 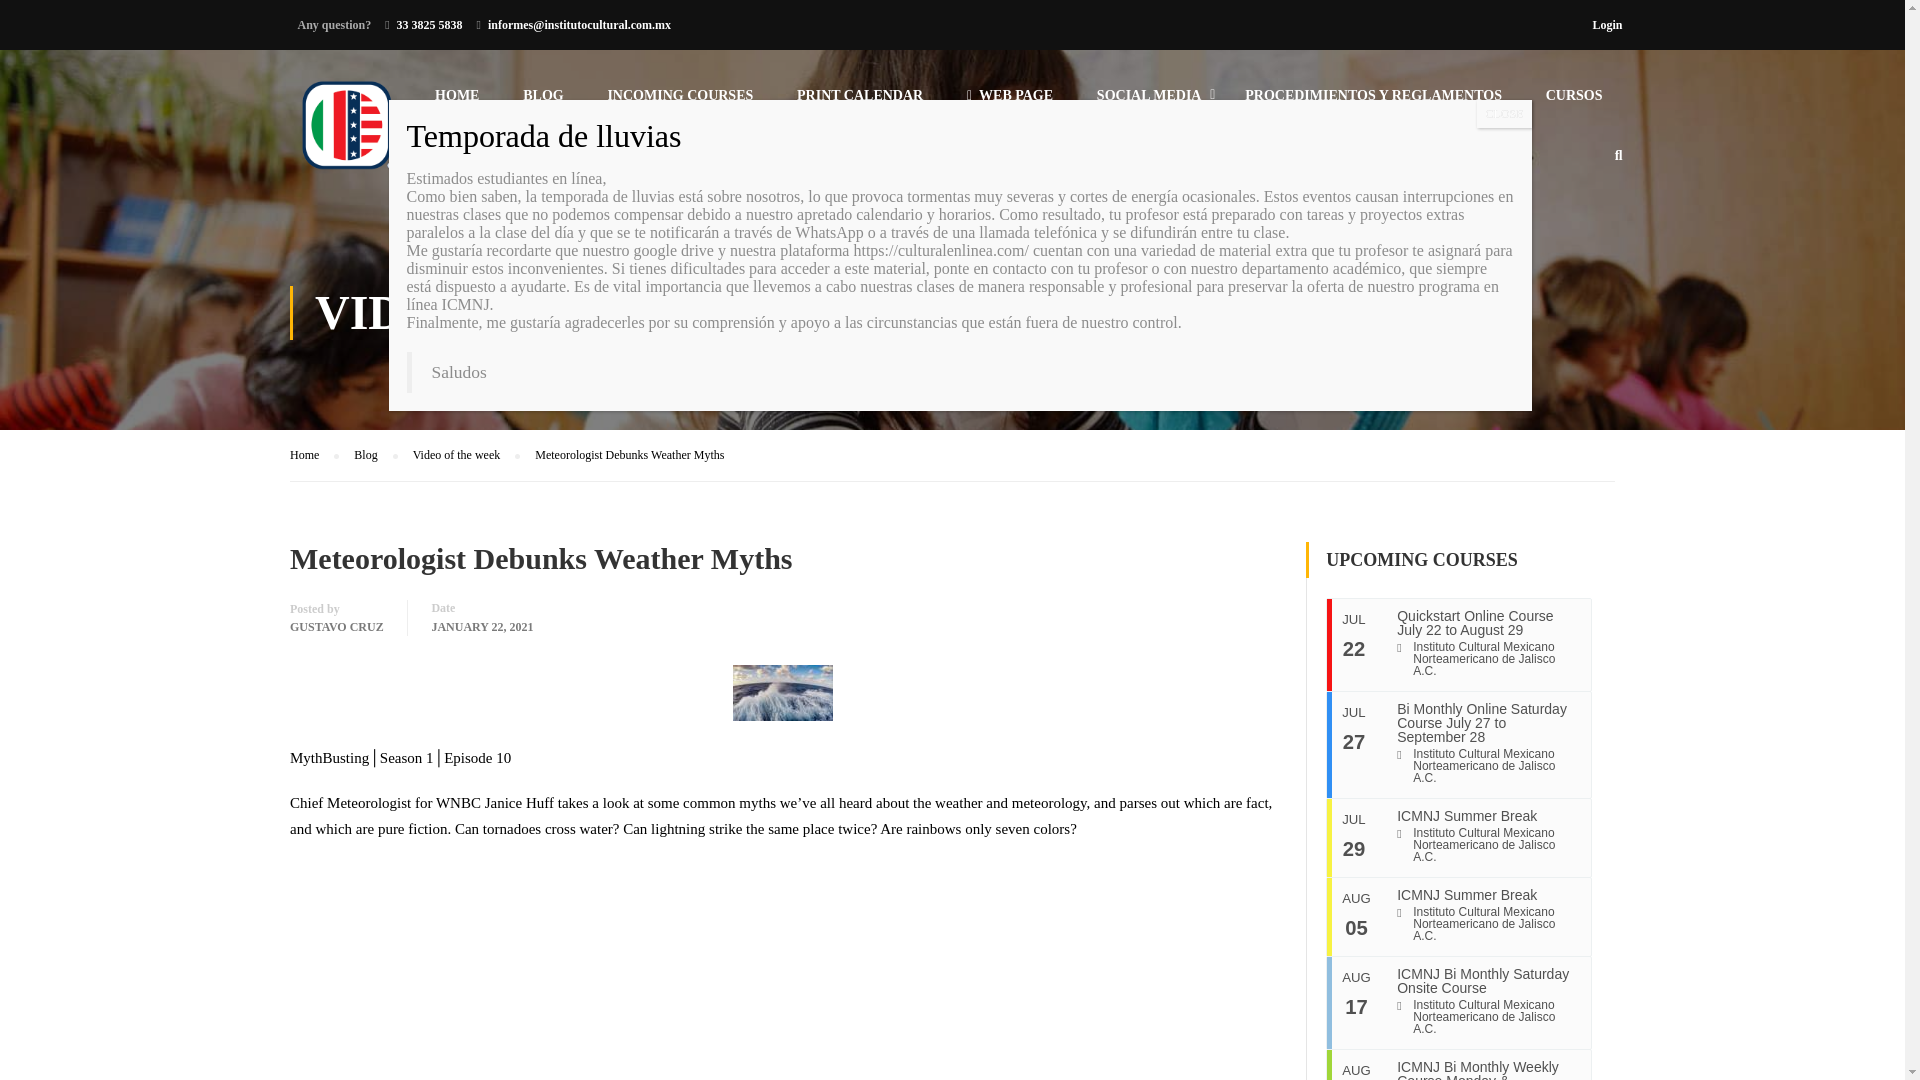 What do you see at coordinates (430, 25) in the screenshot?
I see `33 3825 5838` at bounding box center [430, 25].